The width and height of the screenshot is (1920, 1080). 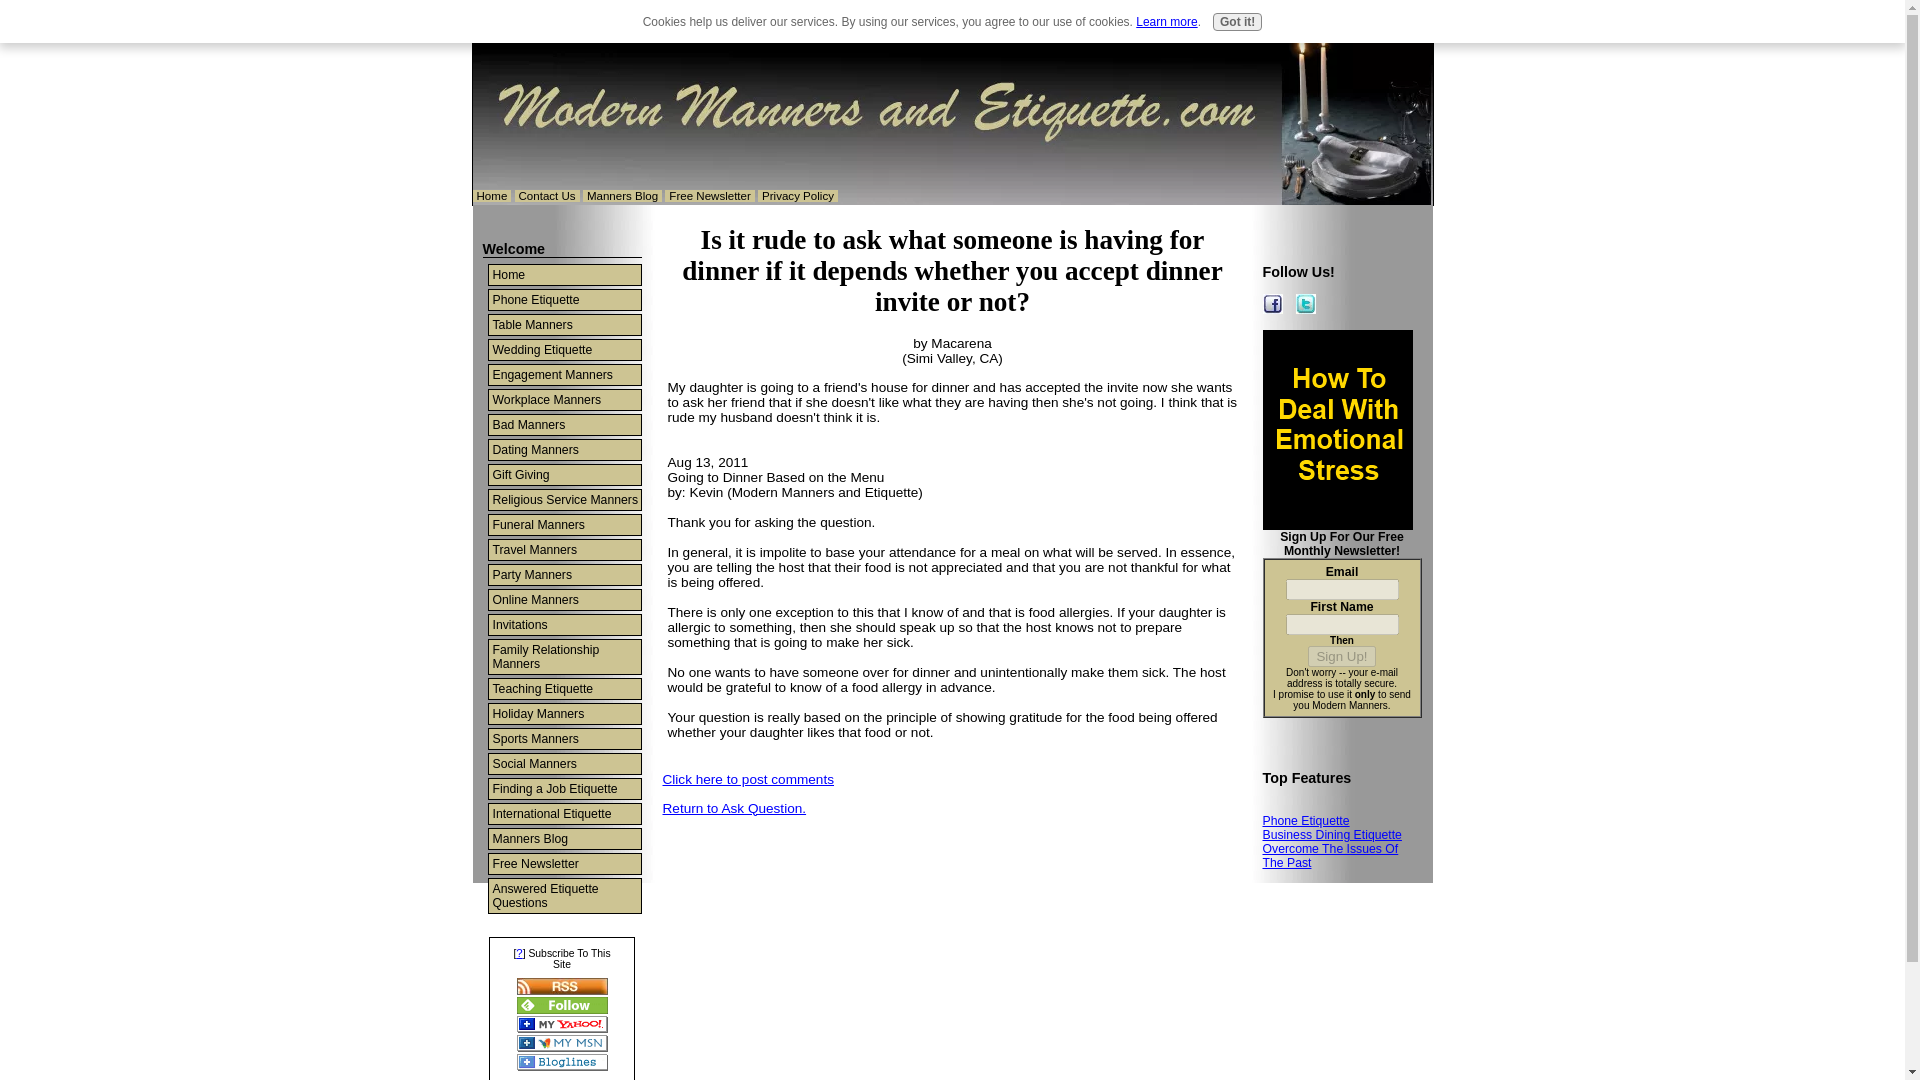 I want to click on Gift Giving, so click(x=563, y=474).